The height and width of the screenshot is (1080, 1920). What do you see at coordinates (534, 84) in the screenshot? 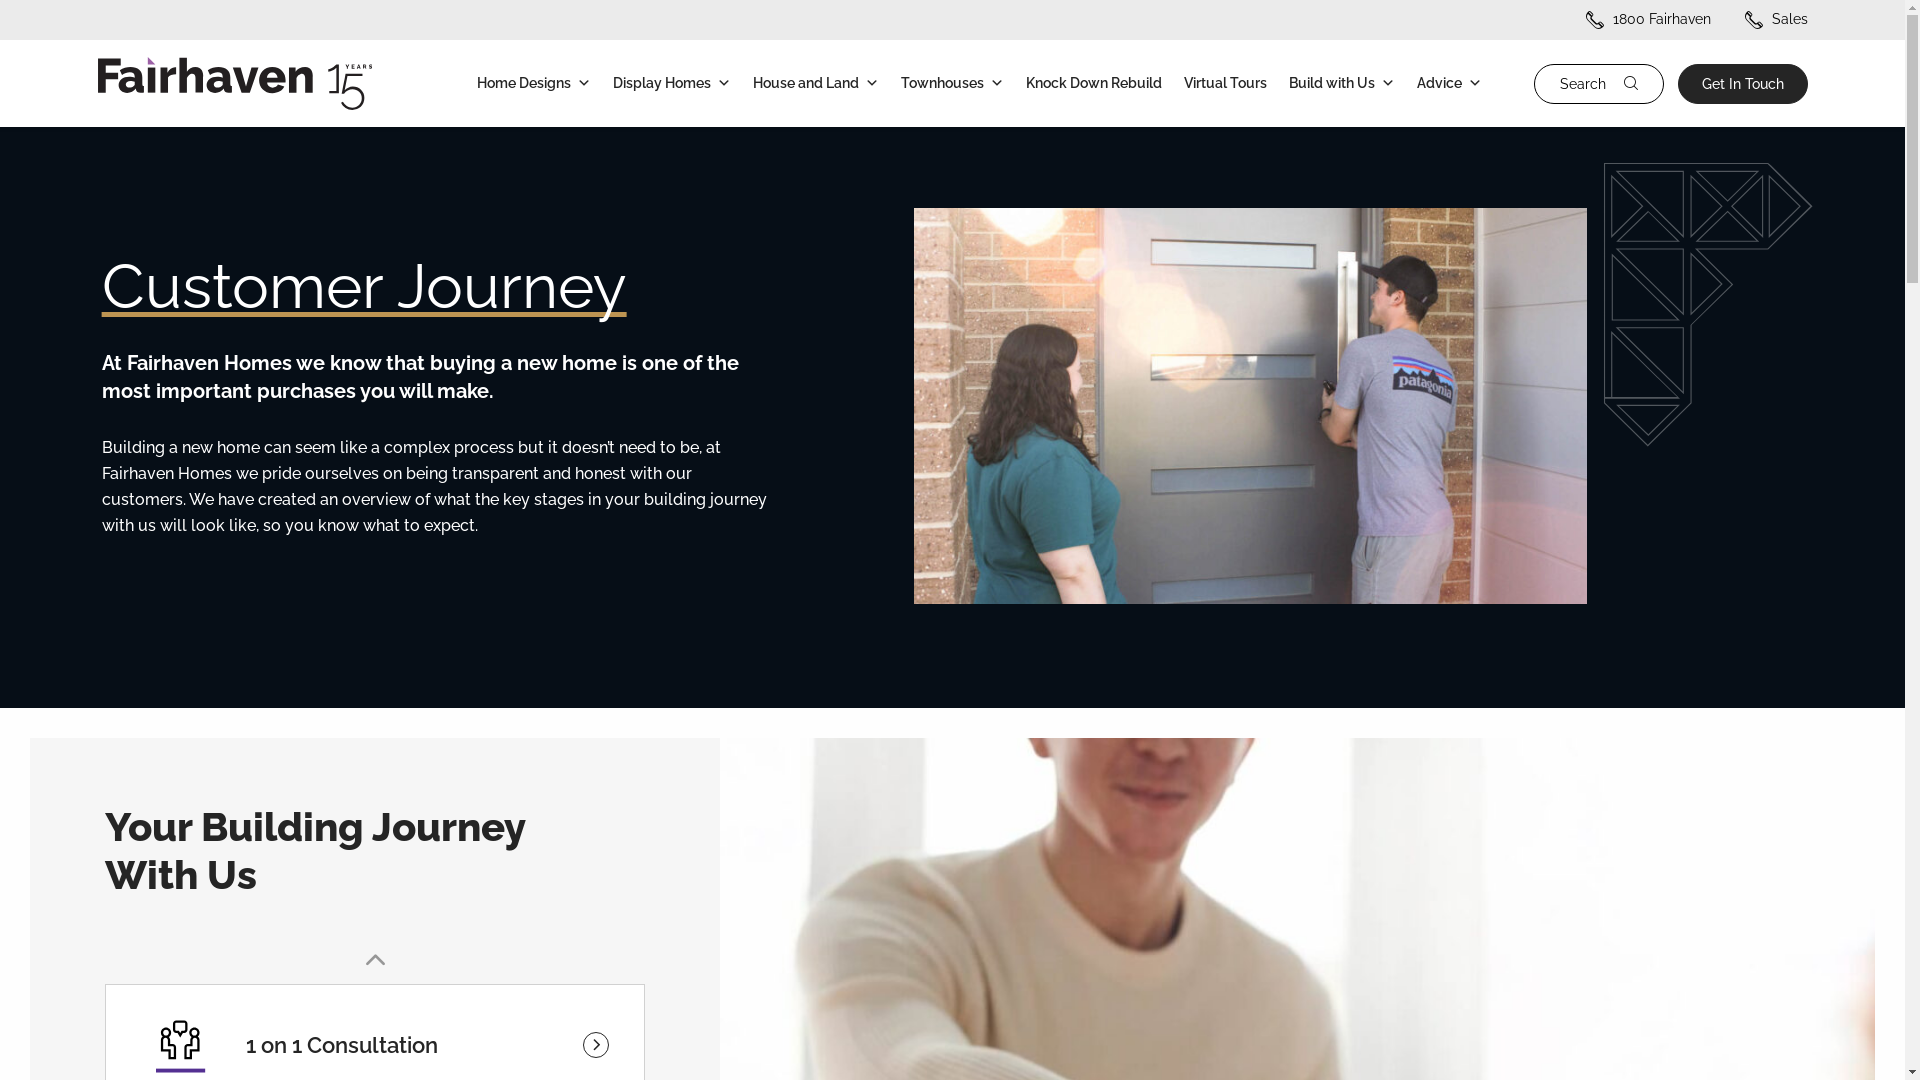
I see `Home Designs` at bounding box center [534, 84].